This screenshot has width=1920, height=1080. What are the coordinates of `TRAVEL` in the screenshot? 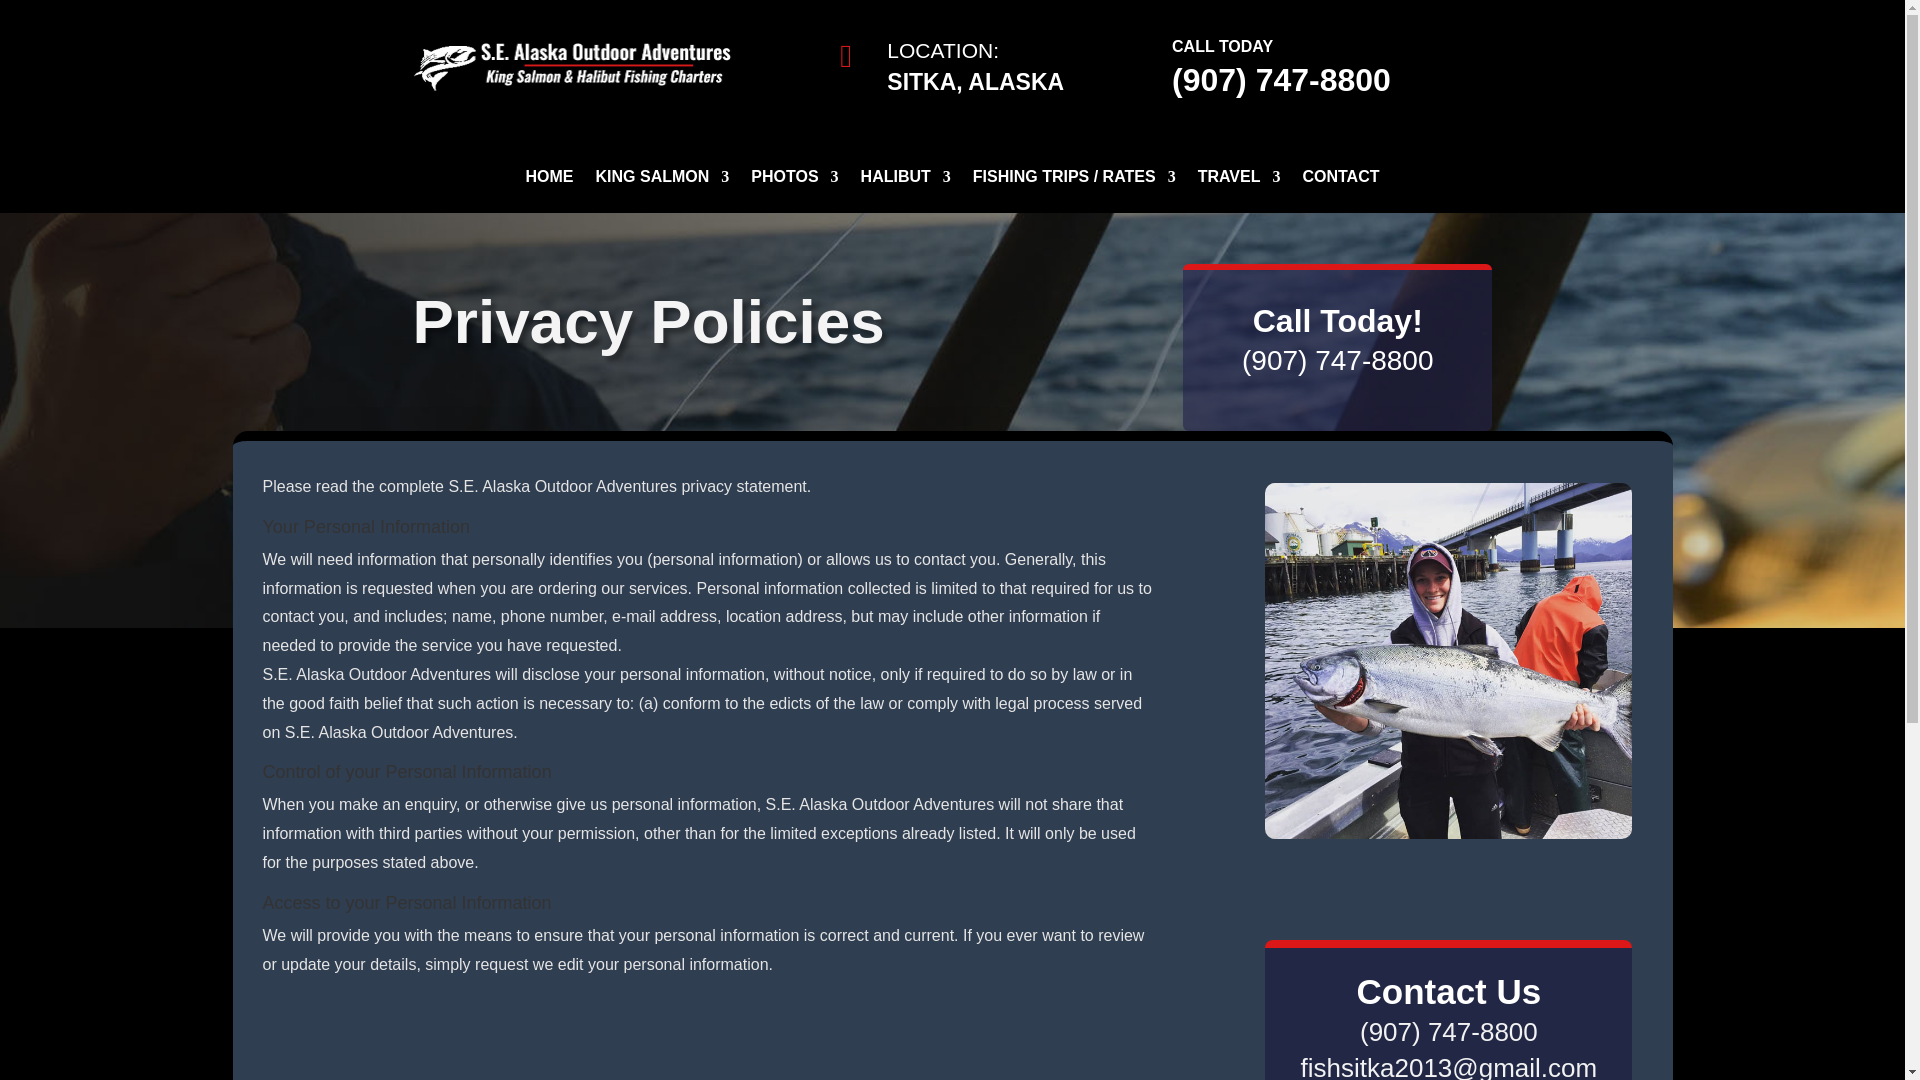 It's located at (1239, 190).